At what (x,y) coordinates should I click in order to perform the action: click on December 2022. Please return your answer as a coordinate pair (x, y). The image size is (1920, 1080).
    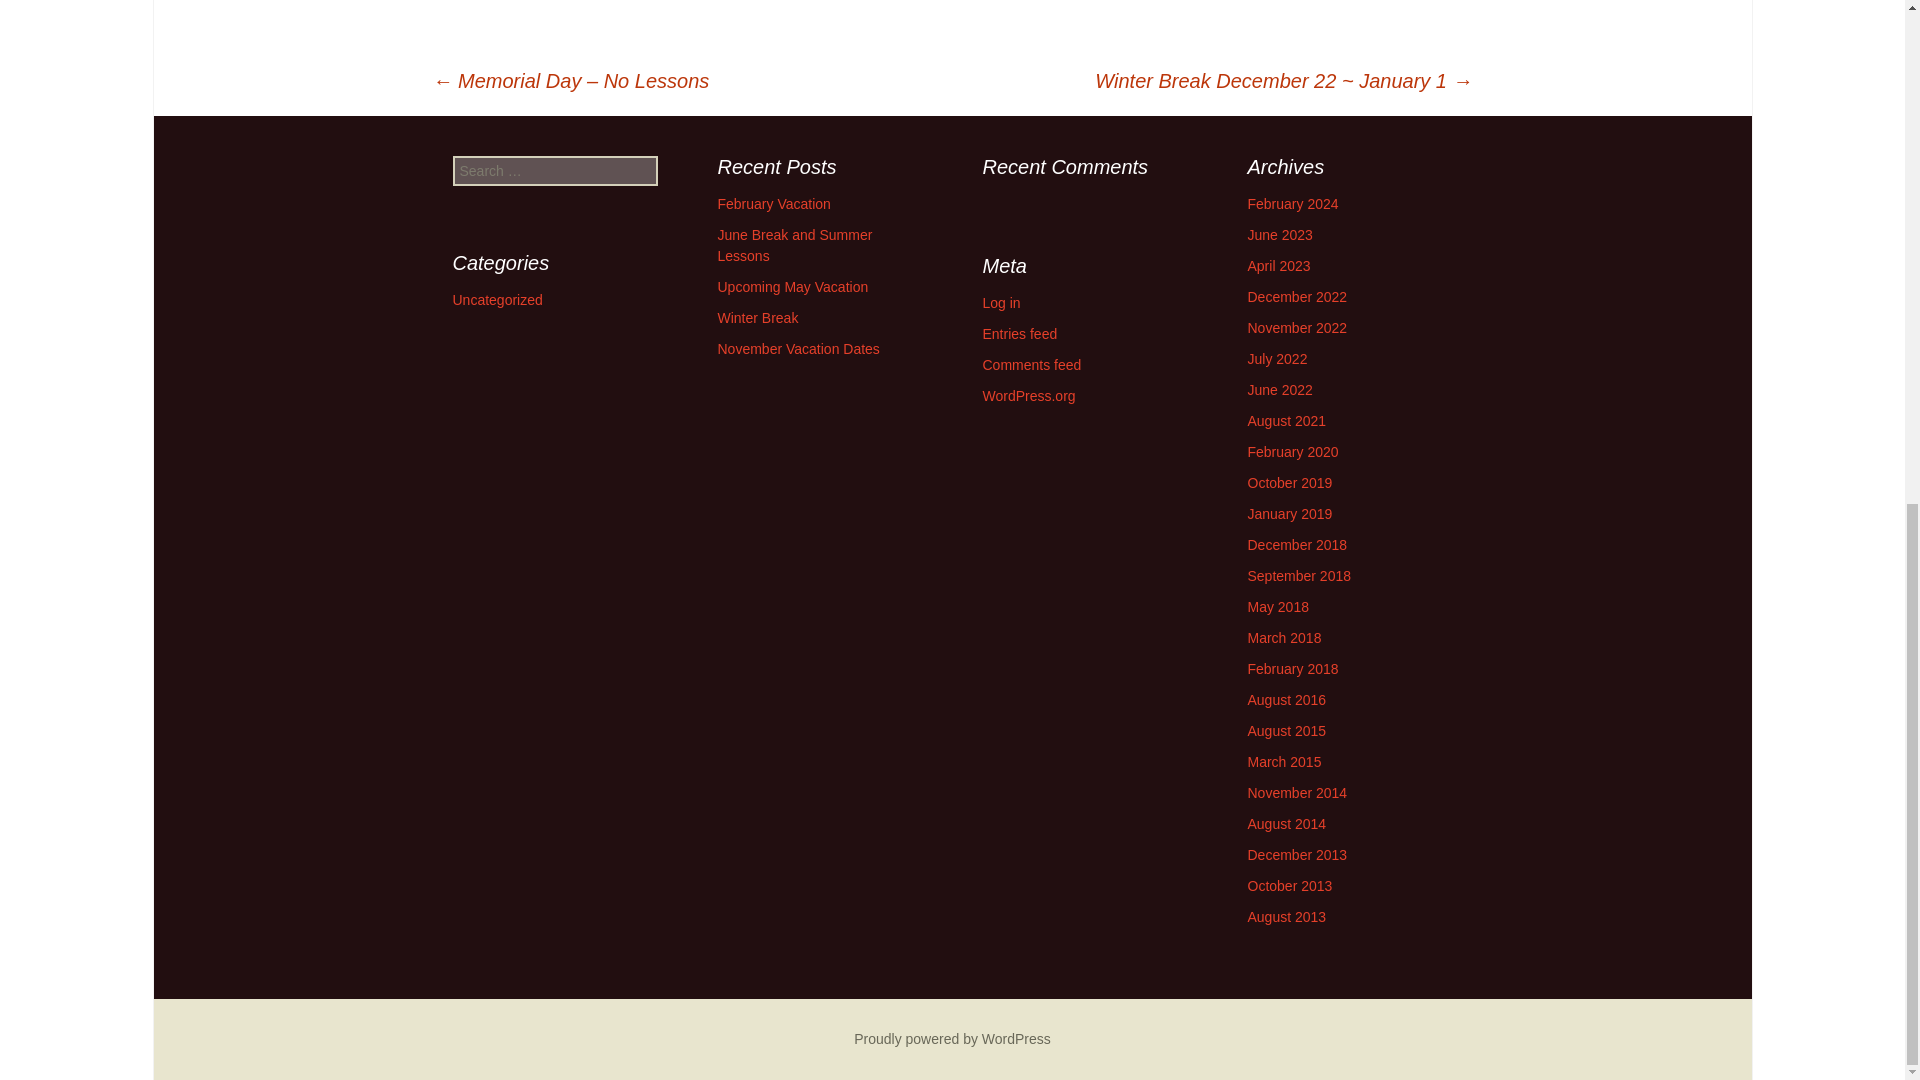
    Looking at the image, I should click on (1298, 296).